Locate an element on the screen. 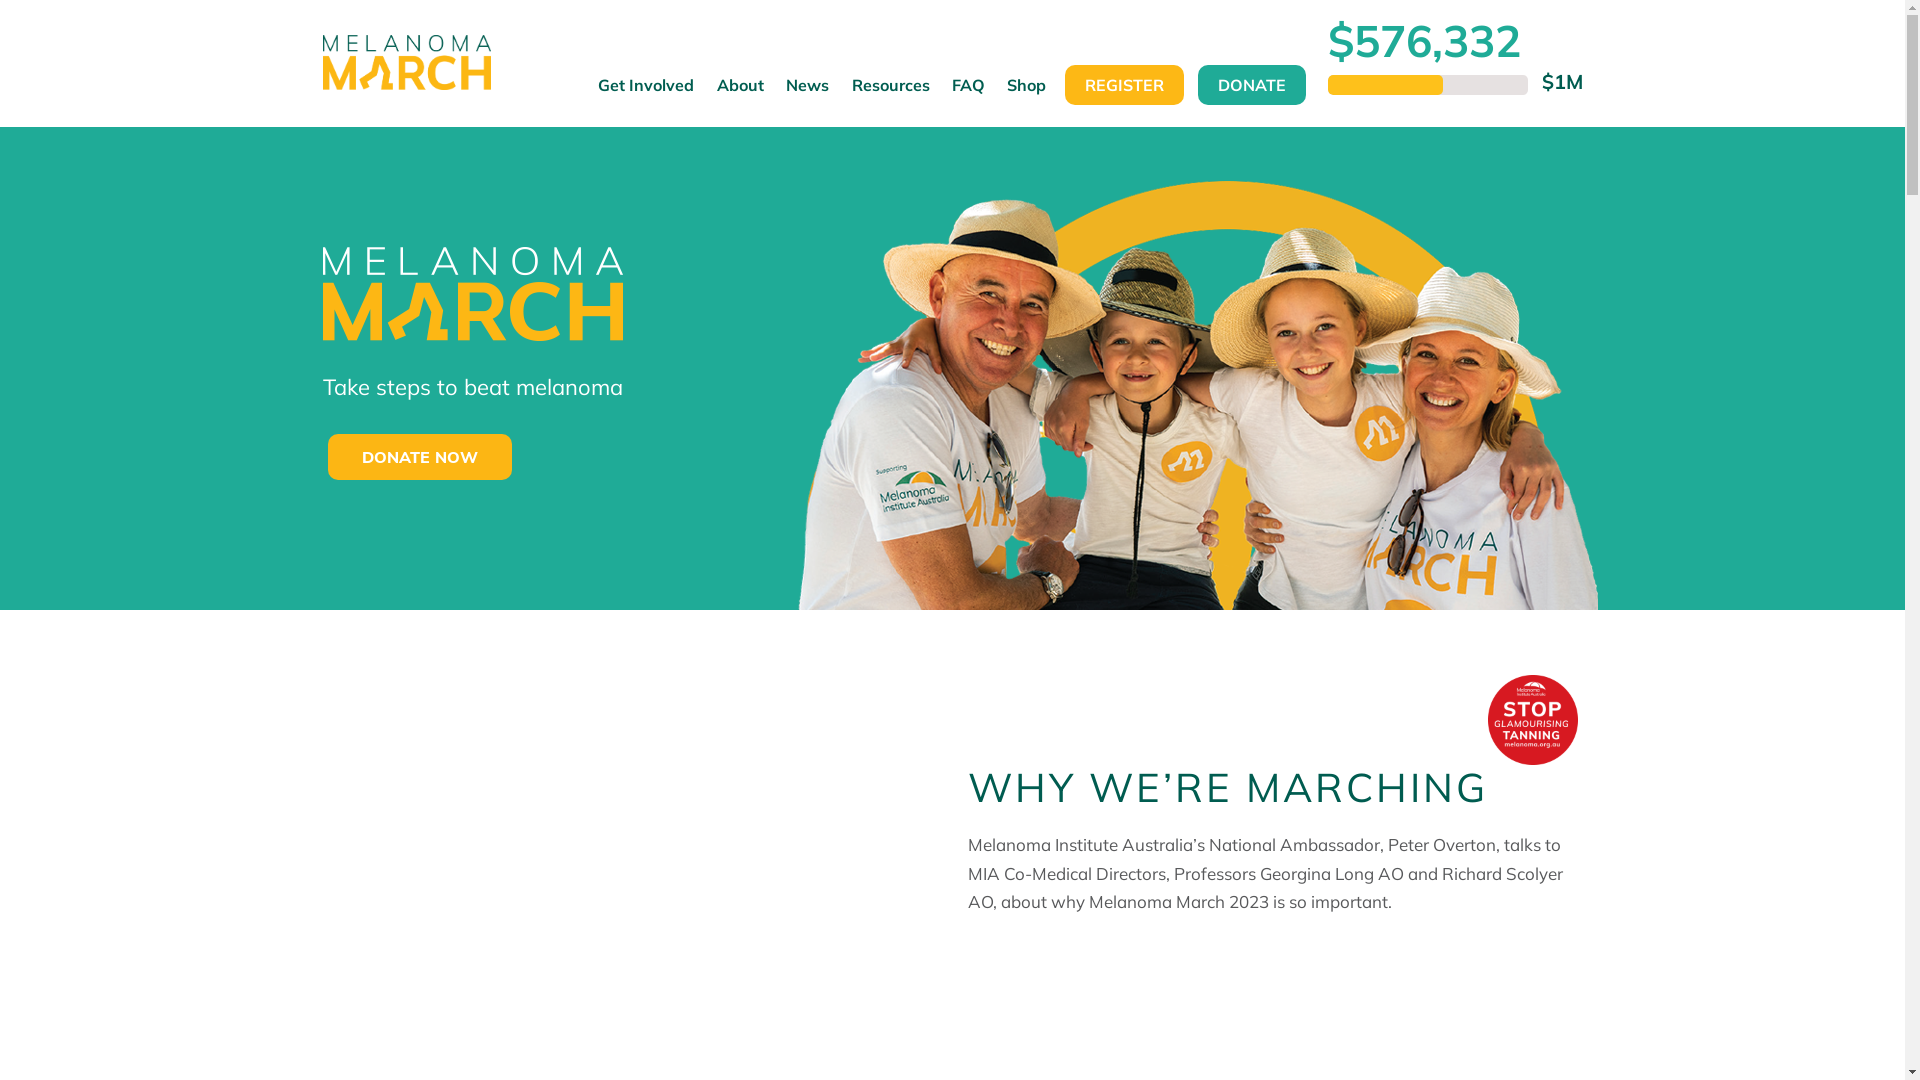 This screenshot has width=1920, height=1080. News is located at coordinates (808, 94).